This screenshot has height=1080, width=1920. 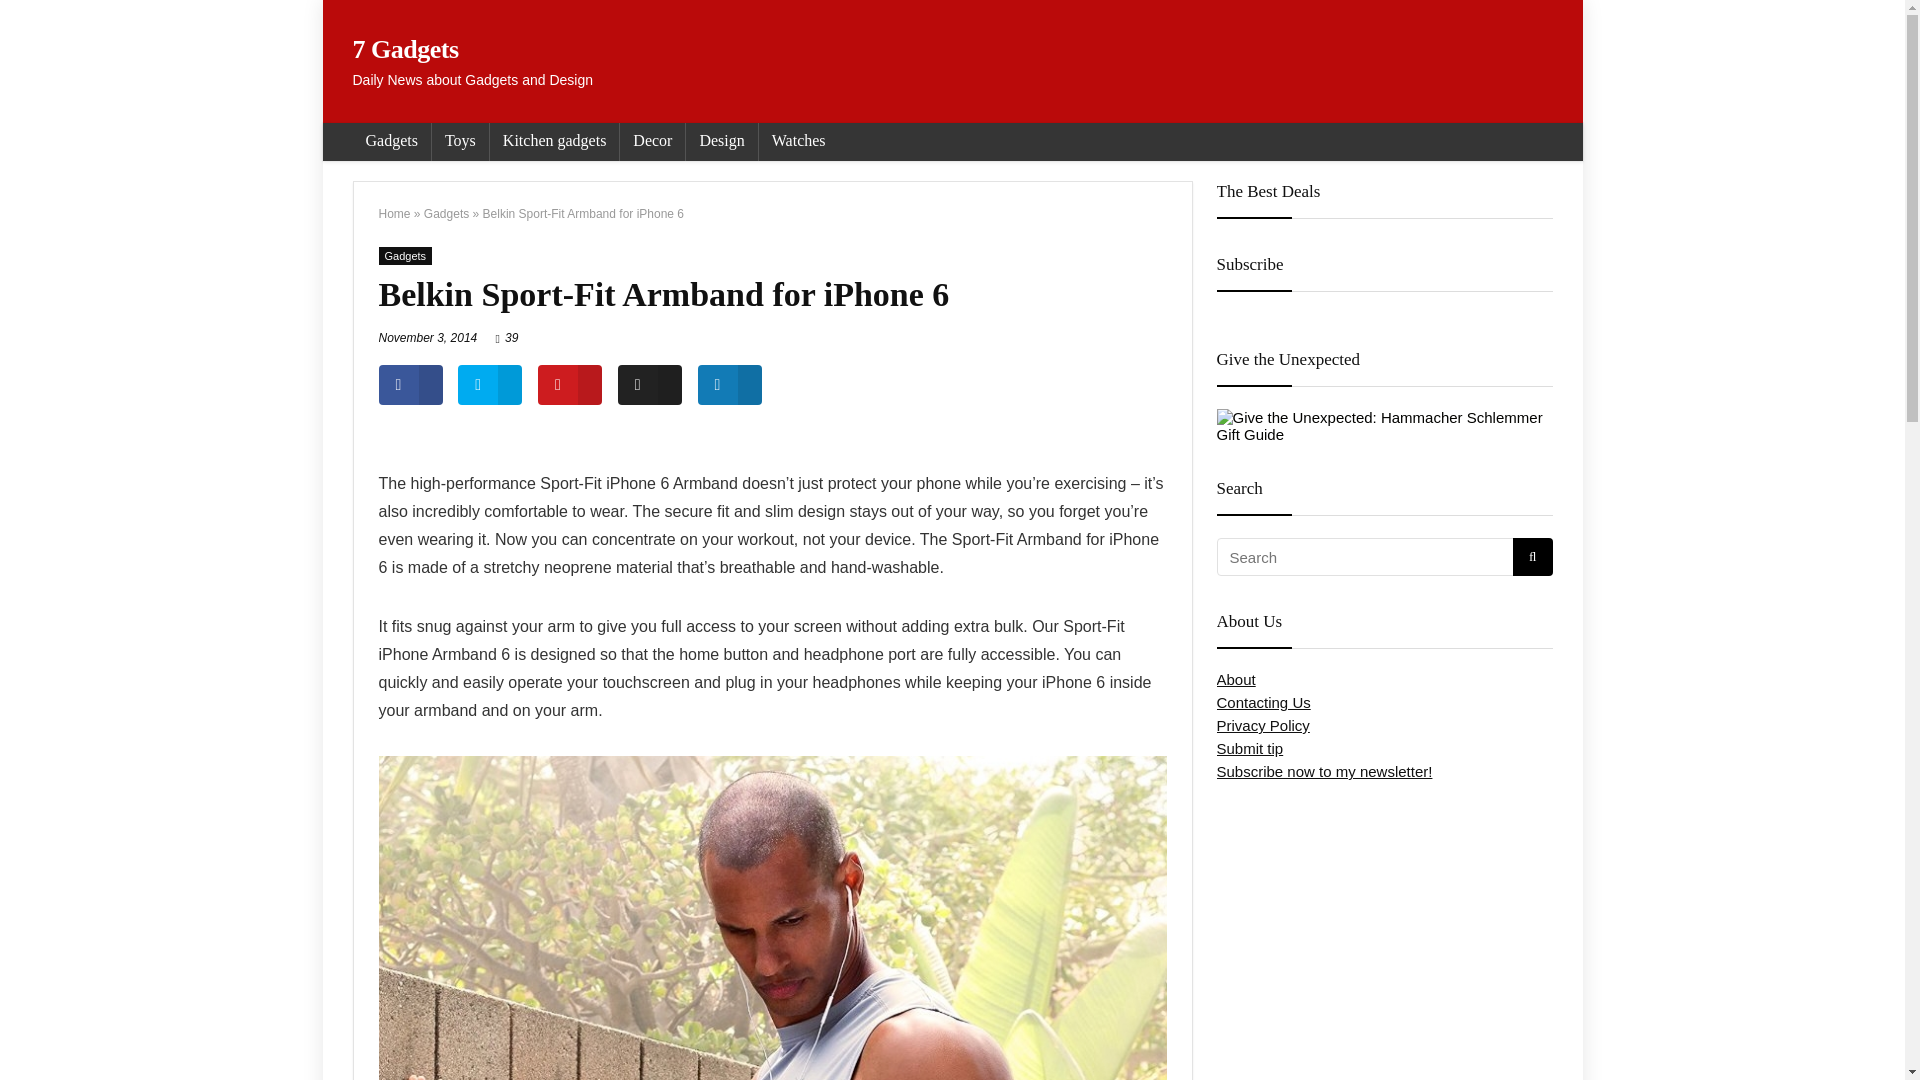 What do you see at coordinates (720, 142) in the screenshot?
I see `Design` at bounding box center [720, 142].